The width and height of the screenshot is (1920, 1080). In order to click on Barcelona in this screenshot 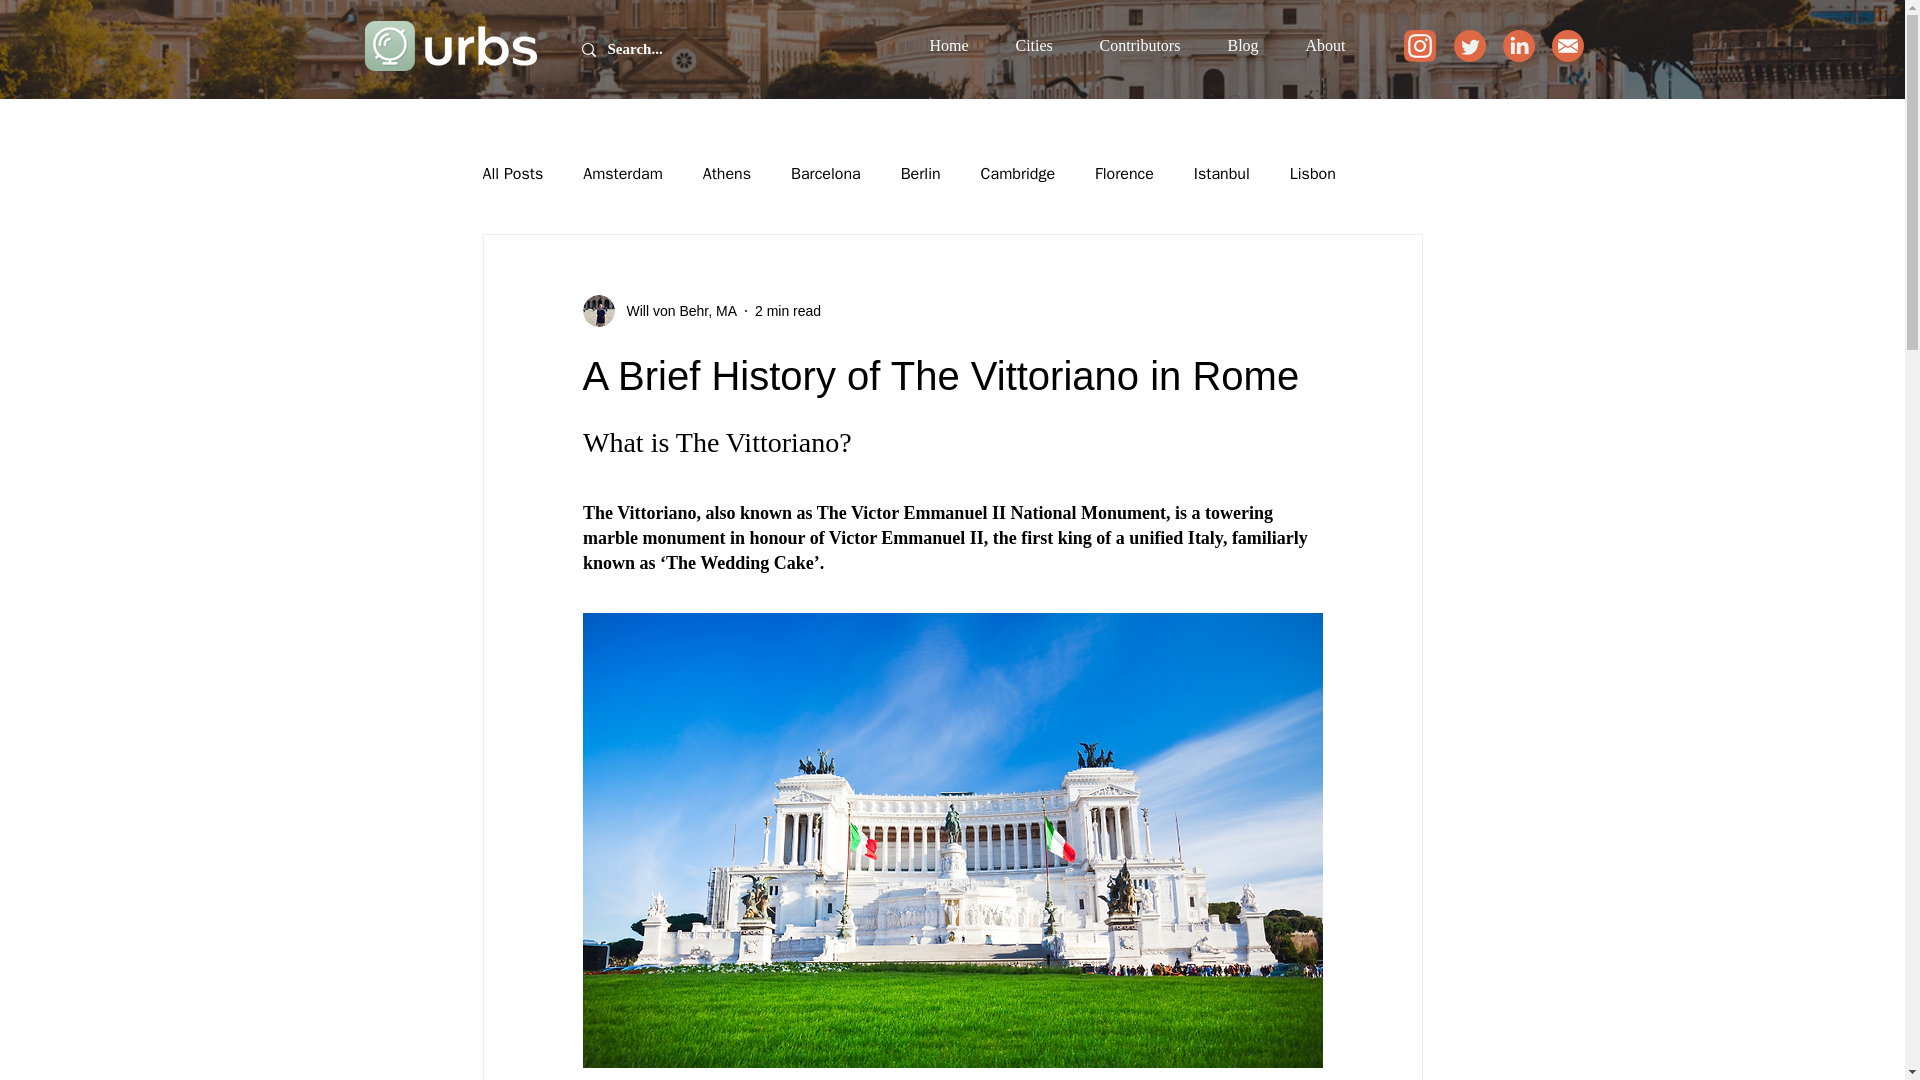, I will do `click(826, 174)`.